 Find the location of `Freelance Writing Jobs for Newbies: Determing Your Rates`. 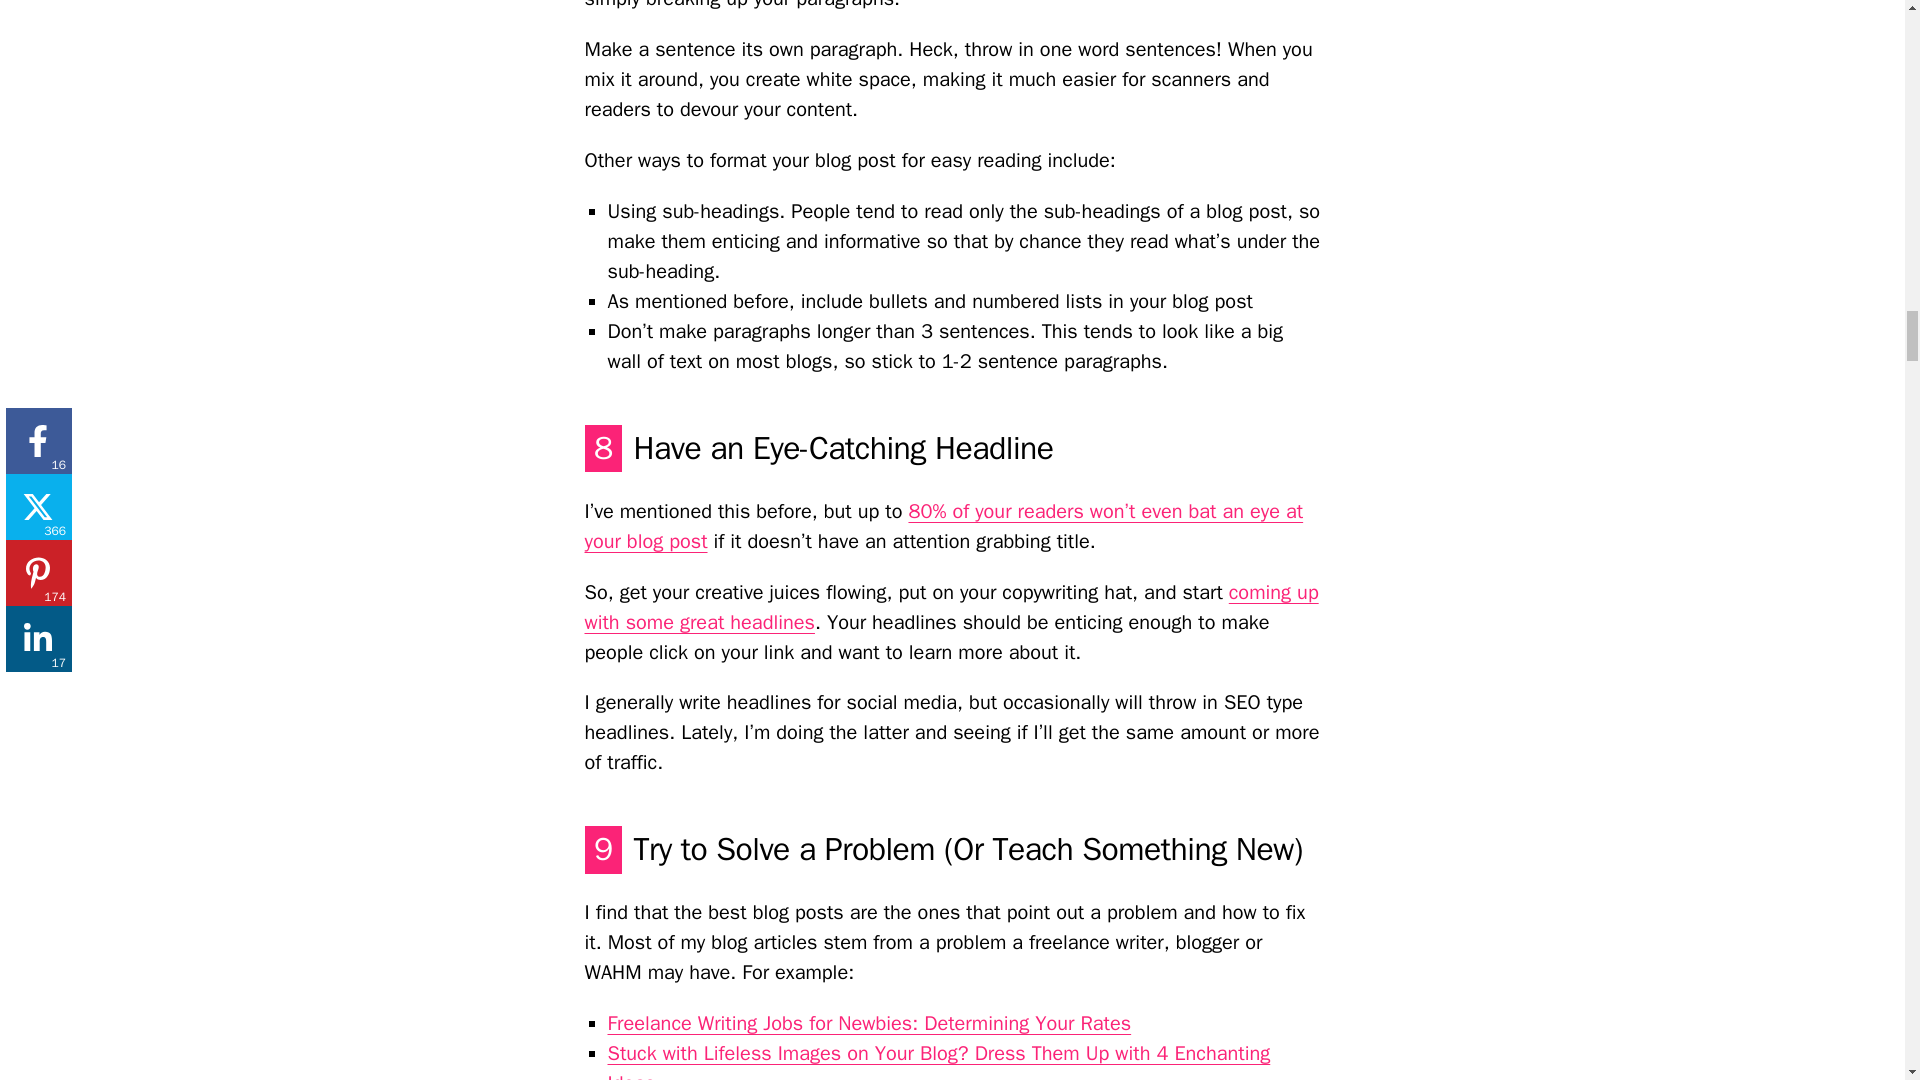

Freelance Writing Jobs for Newbies: Determing Your Rates is located at coordinates (870, 1022).